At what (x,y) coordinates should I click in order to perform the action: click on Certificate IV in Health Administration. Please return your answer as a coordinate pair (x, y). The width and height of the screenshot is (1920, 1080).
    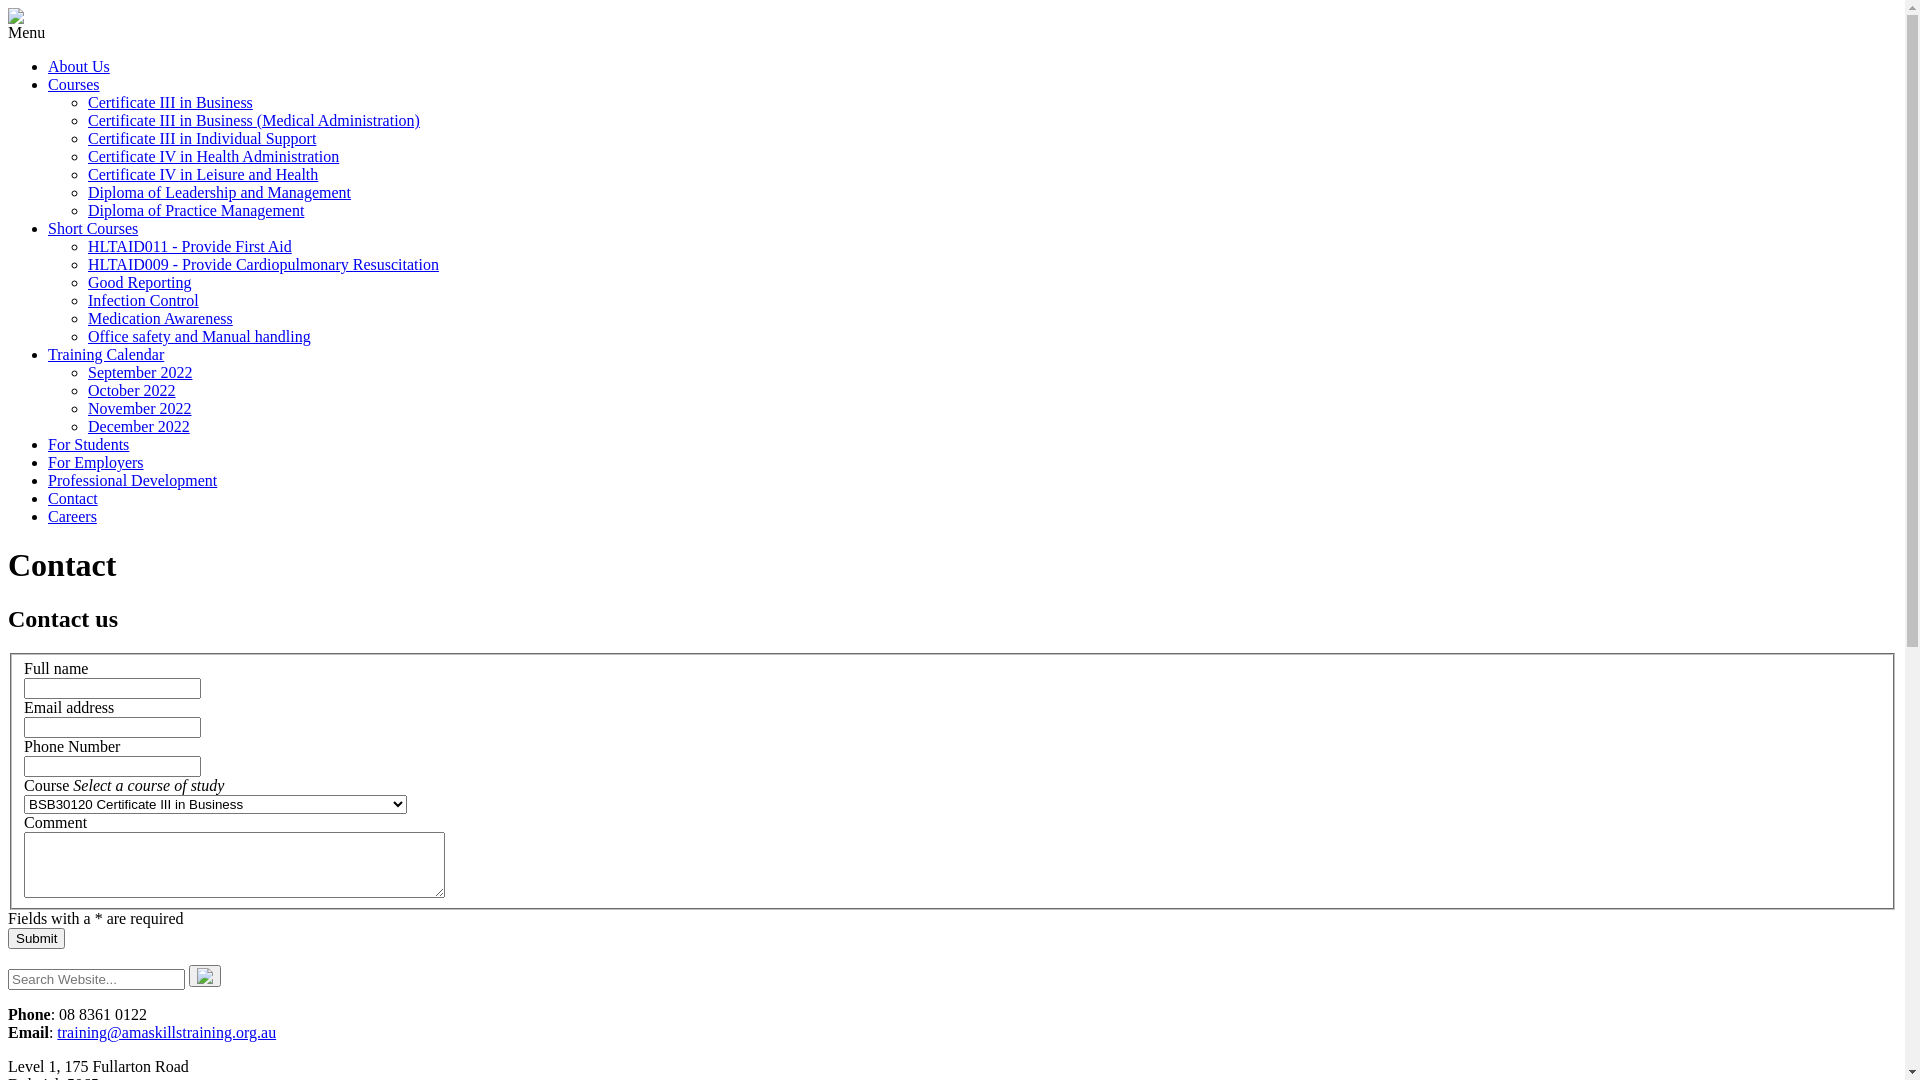
    Looking at the image, I should click on (214, 156).